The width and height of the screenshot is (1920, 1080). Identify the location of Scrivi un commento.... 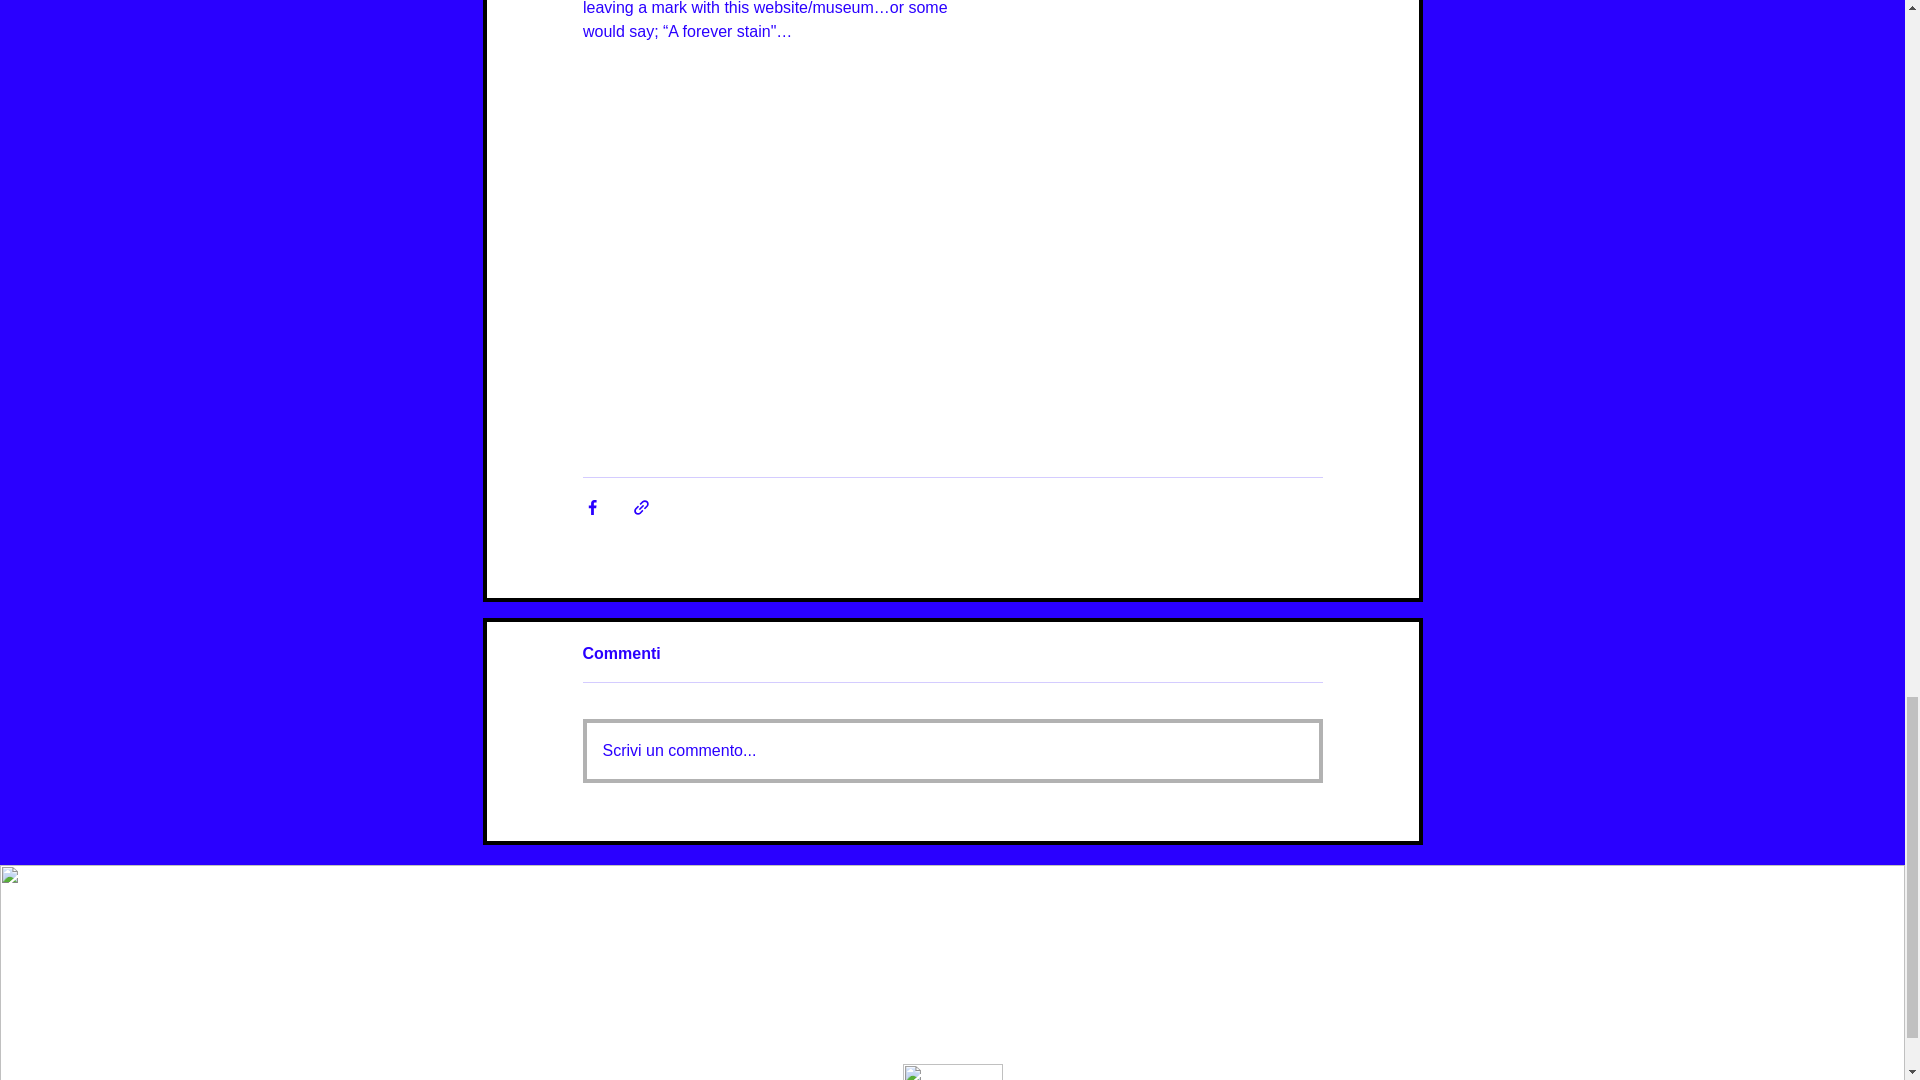
(951, 750).